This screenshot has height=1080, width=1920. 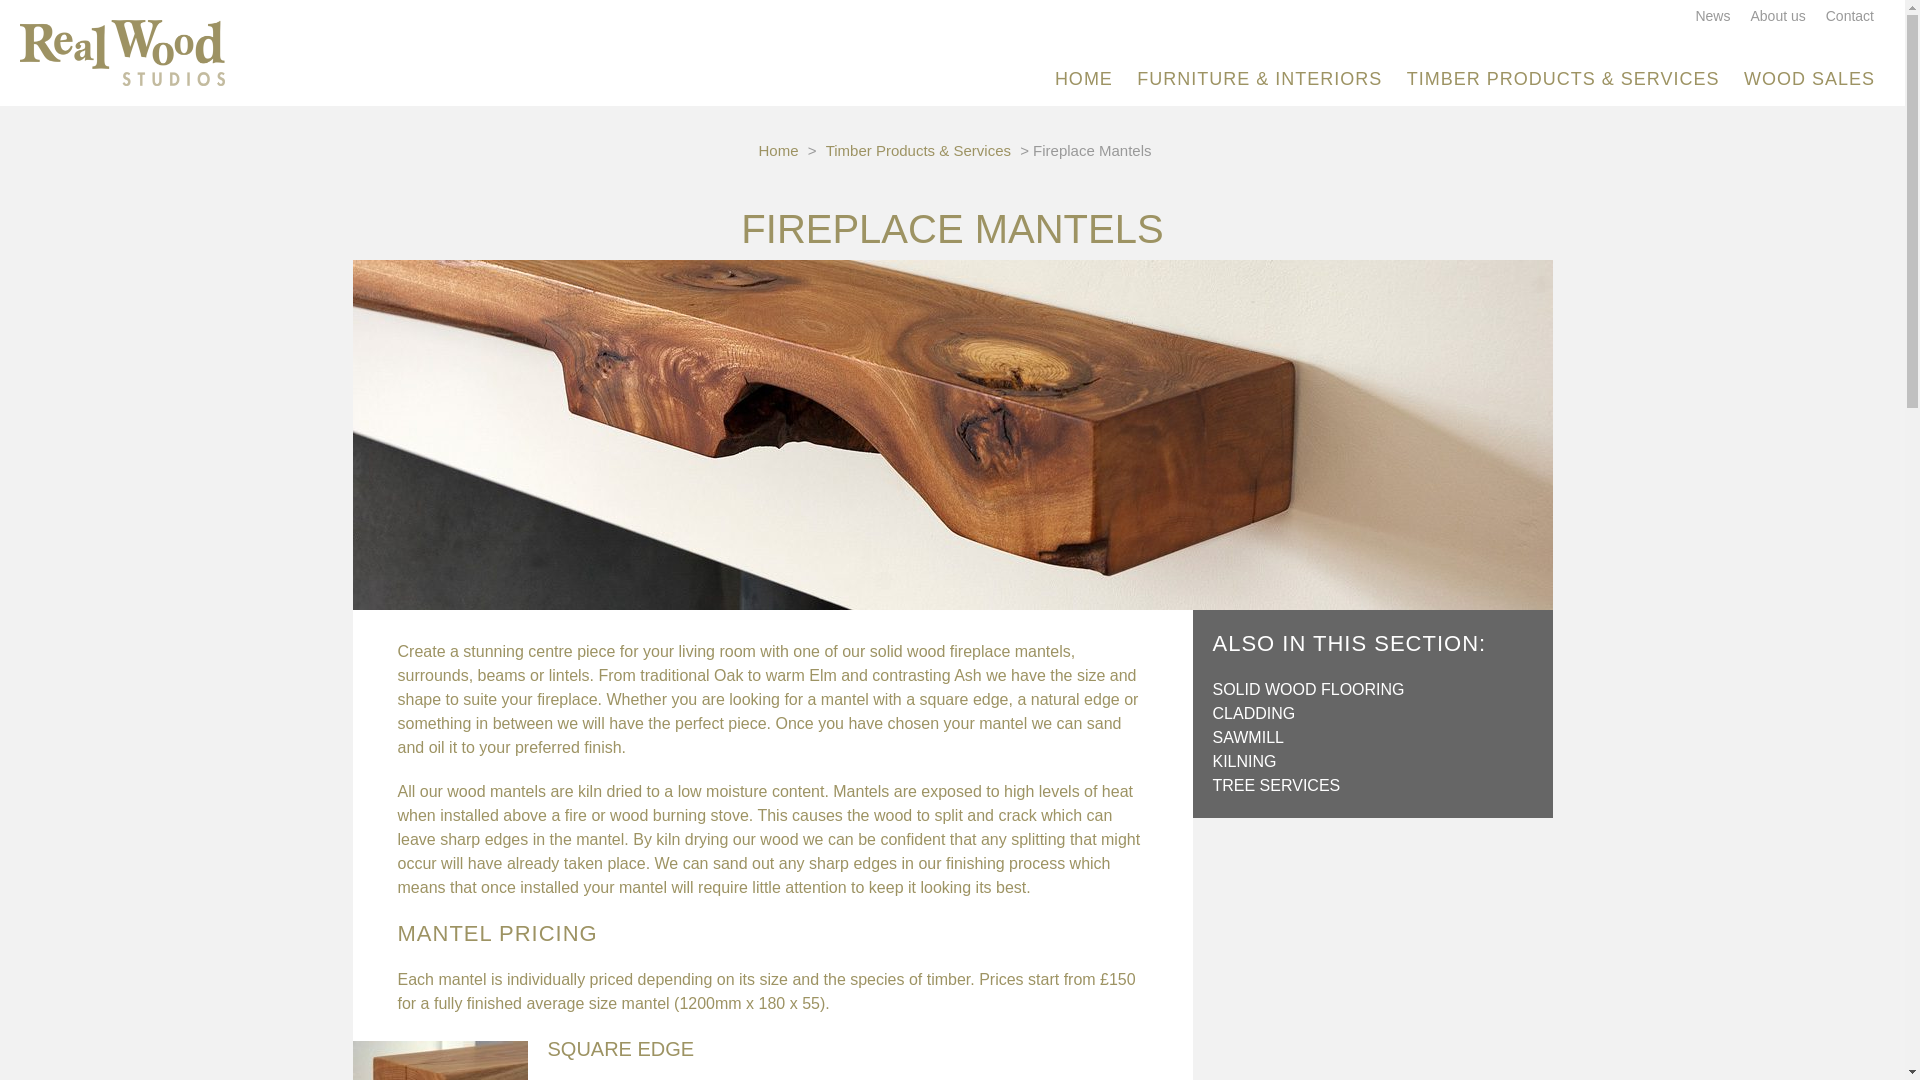 I want to click on News, so click(x=1712, y=15).